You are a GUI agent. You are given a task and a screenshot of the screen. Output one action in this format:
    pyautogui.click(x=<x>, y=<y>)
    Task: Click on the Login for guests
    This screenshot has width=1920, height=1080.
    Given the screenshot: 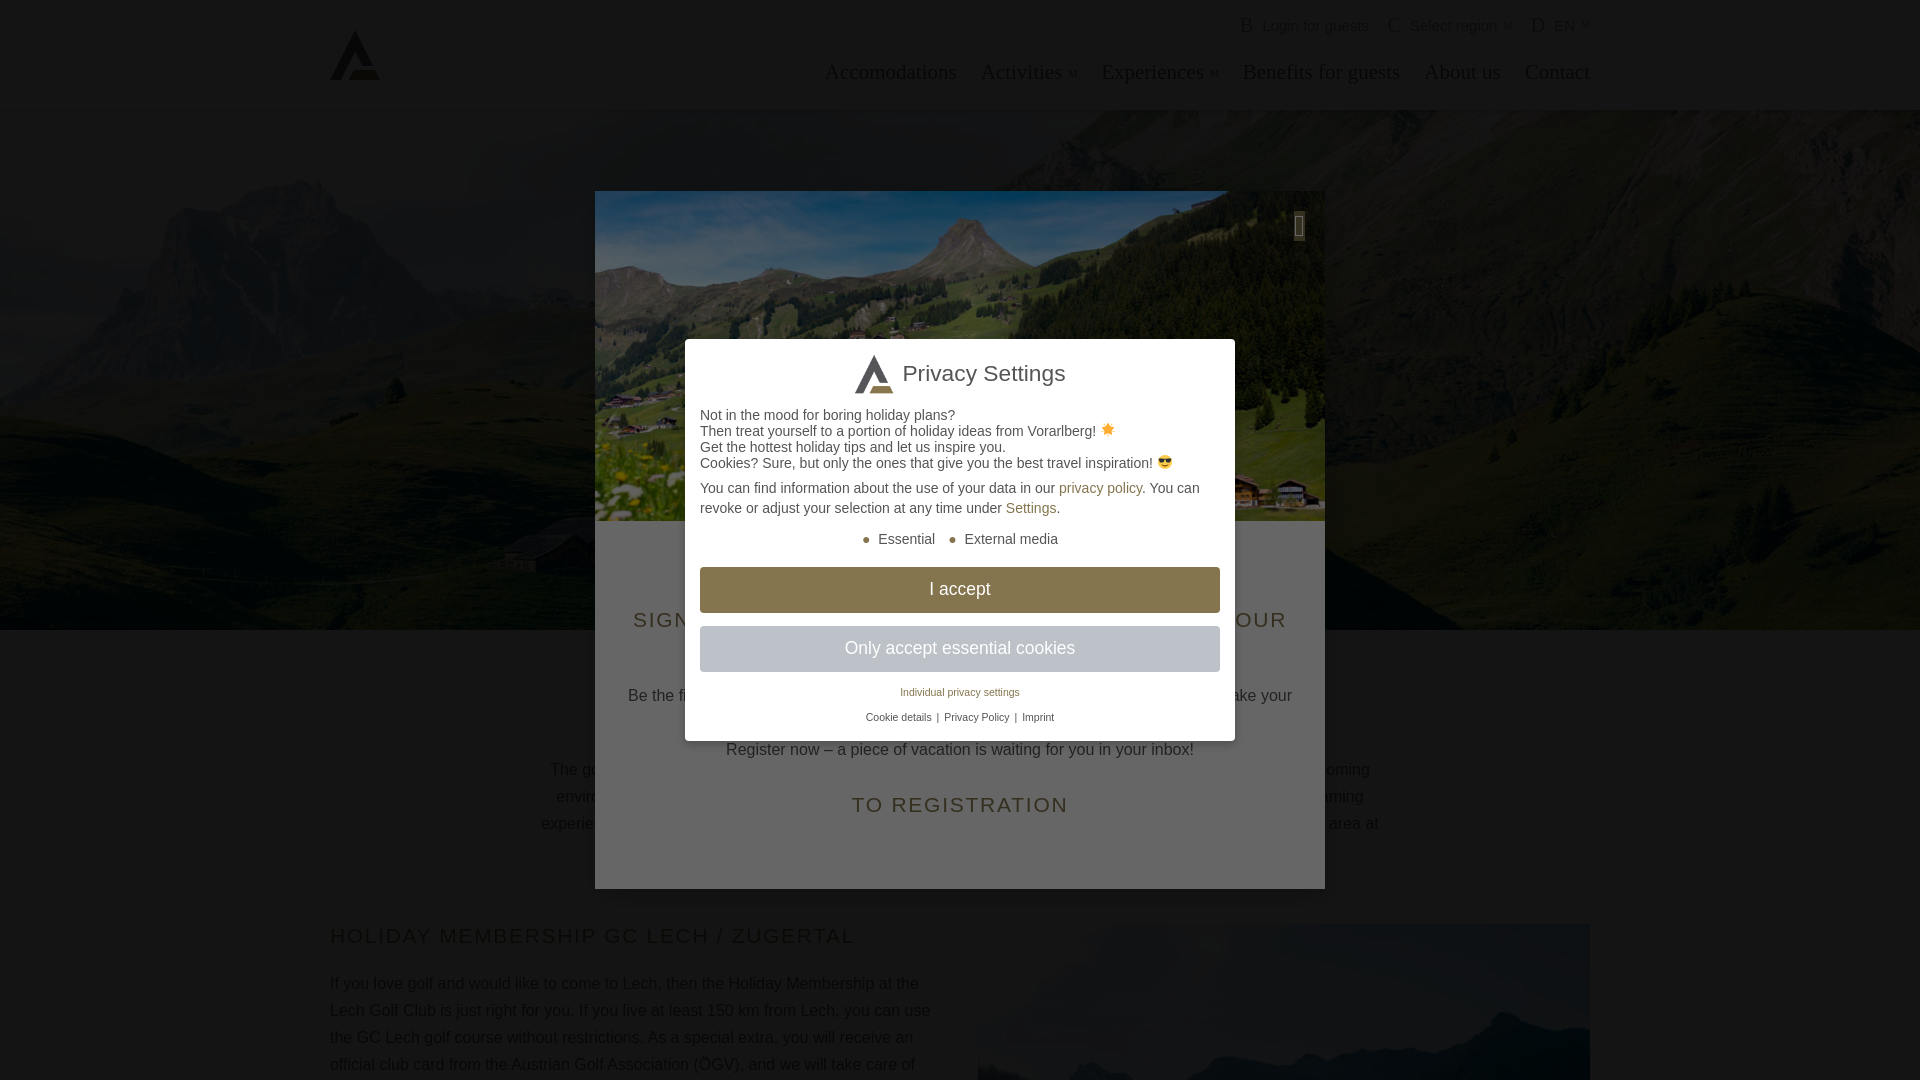 What is the action you would take?
    pyautogui.click(x=1304, y=25)
    